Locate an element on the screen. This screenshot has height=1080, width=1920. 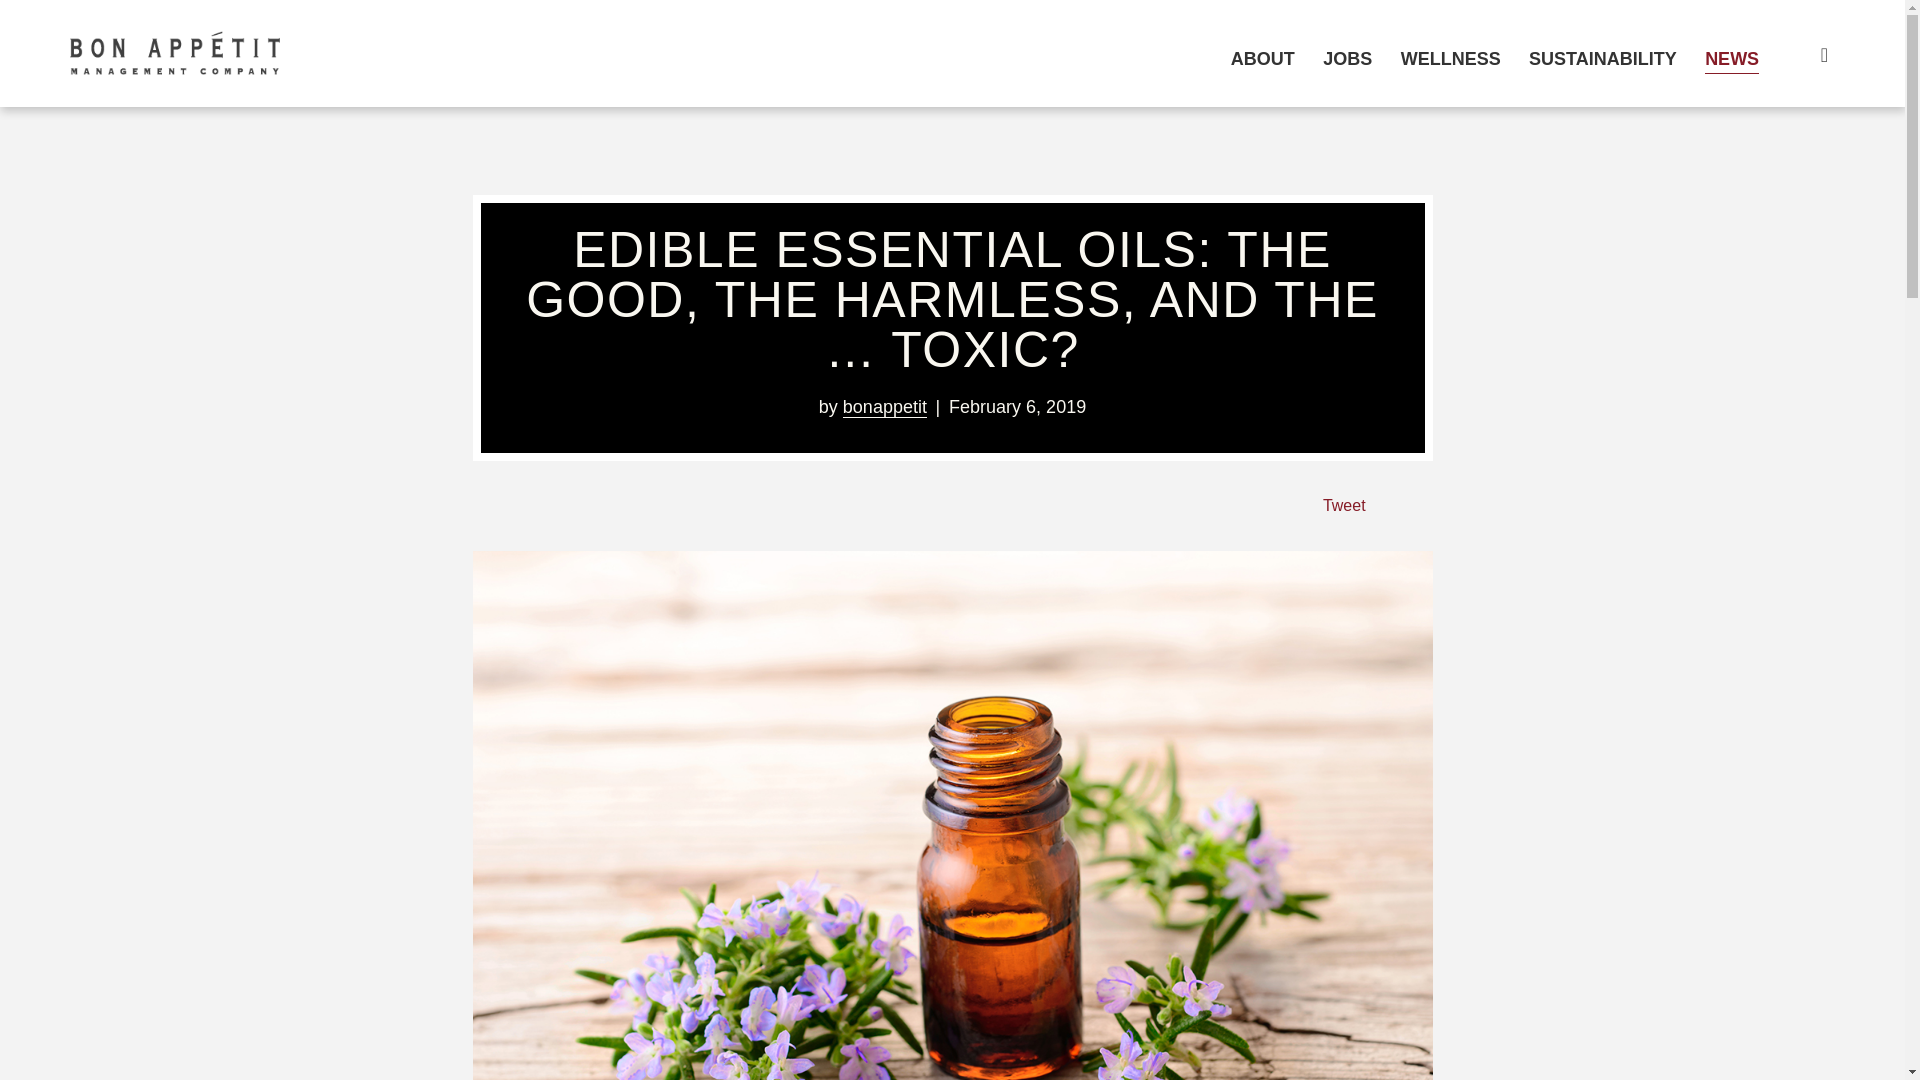
Search is located at coordinates (1811, 54).